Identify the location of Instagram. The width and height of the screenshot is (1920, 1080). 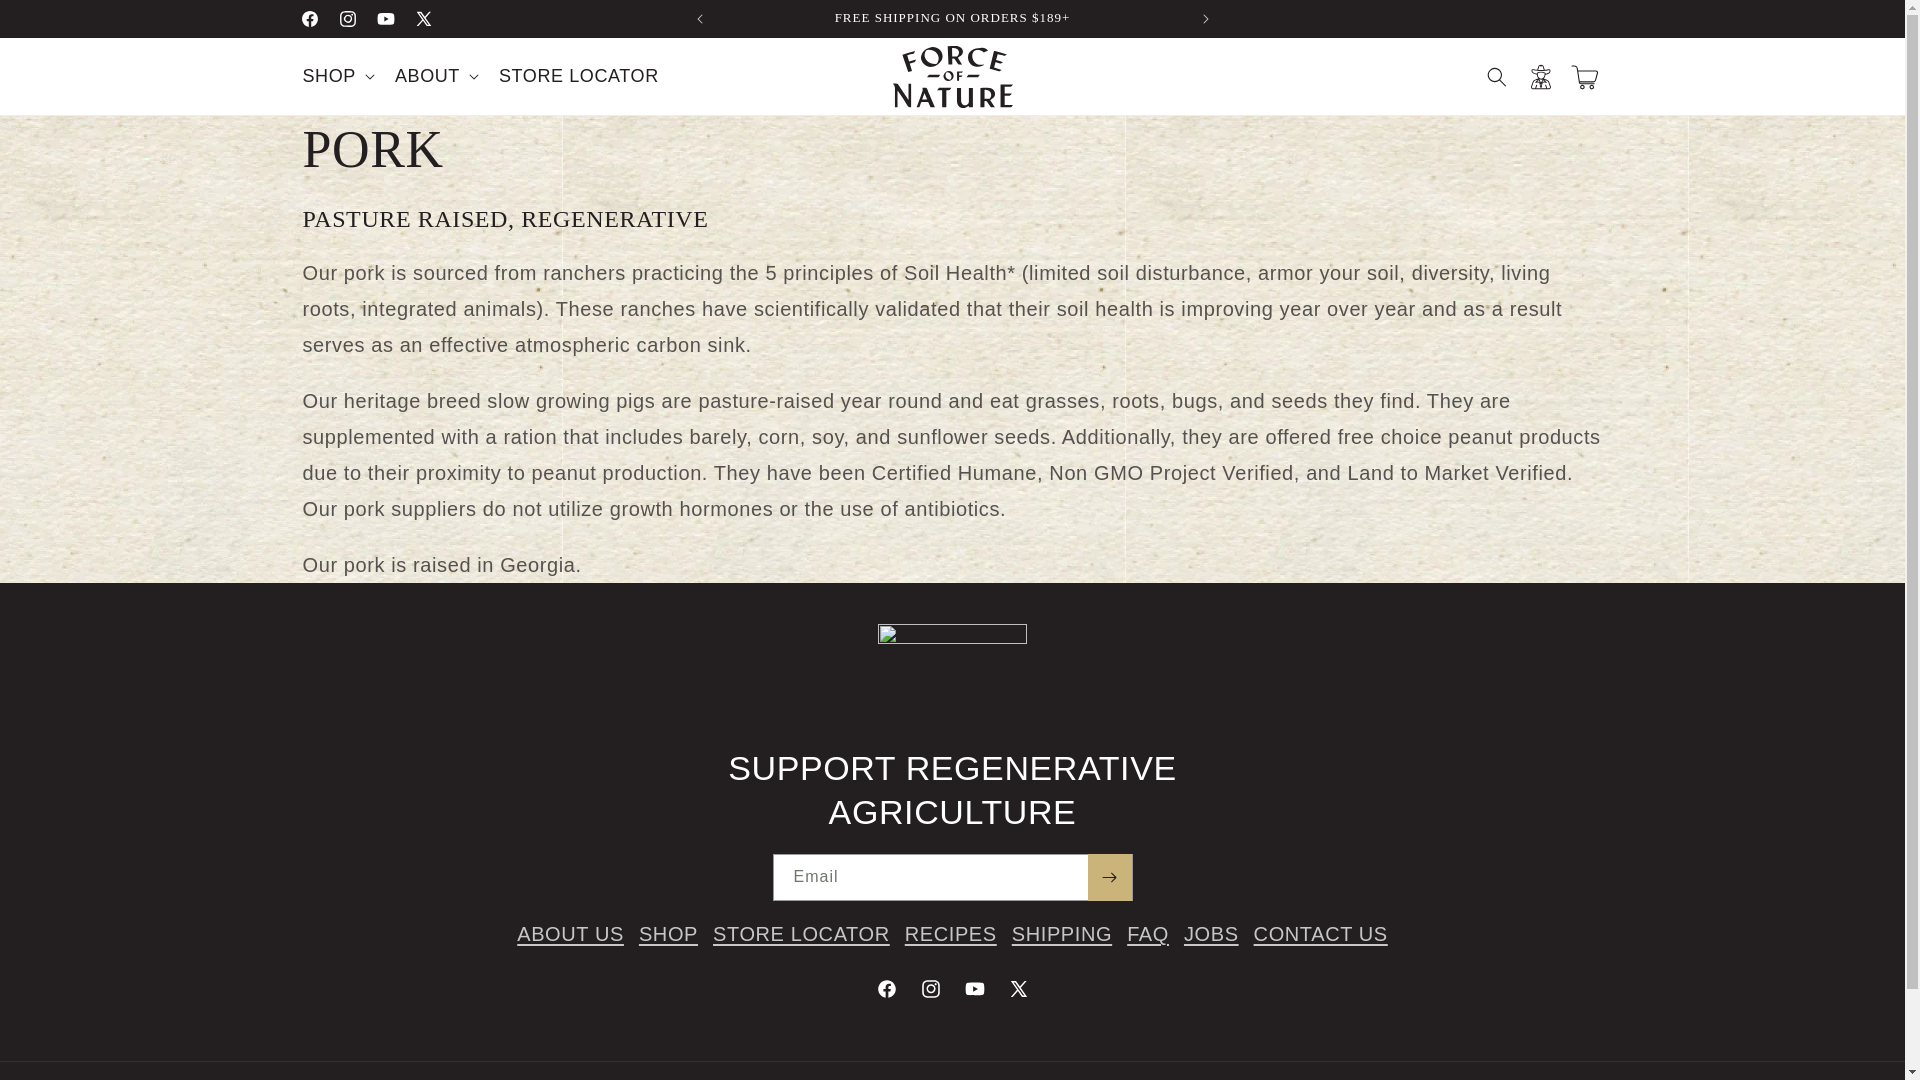
(347, 18).